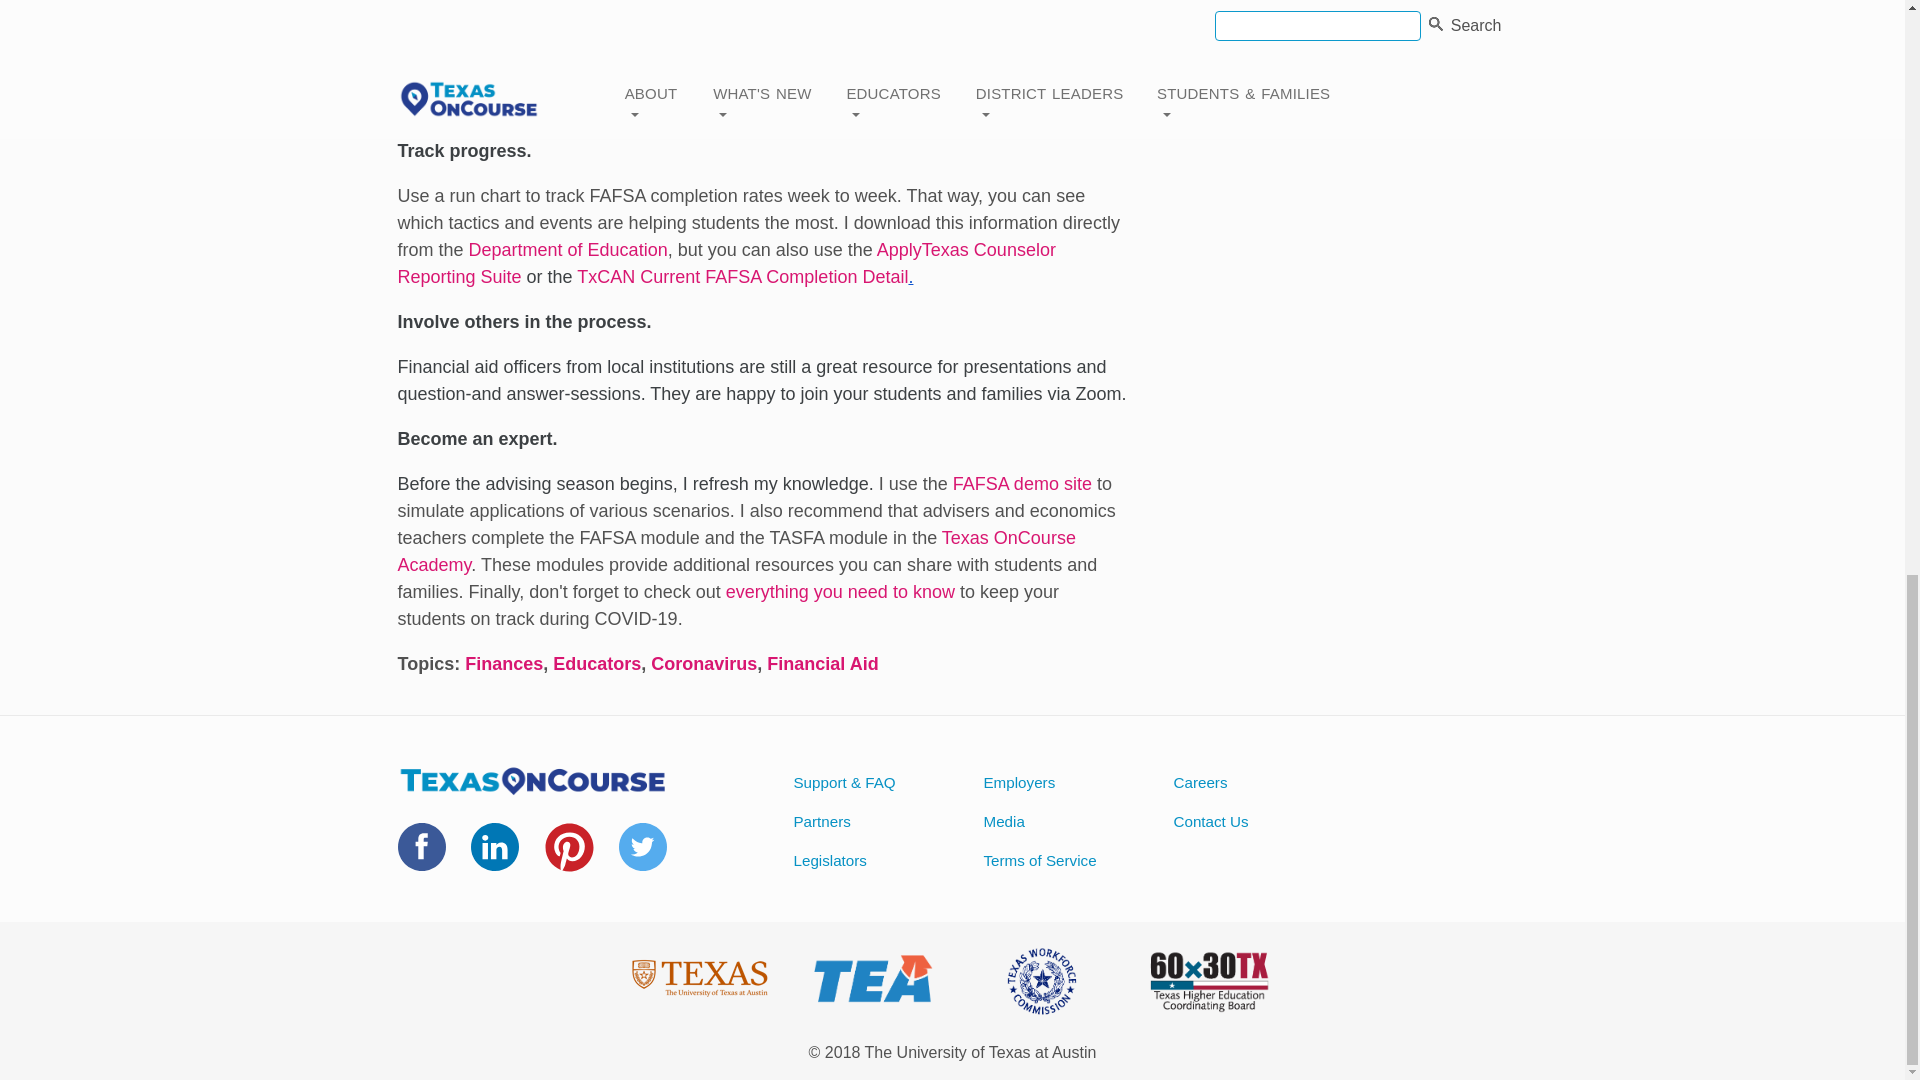  I want to click on Connect with us on Facebook, so click(421, 858).